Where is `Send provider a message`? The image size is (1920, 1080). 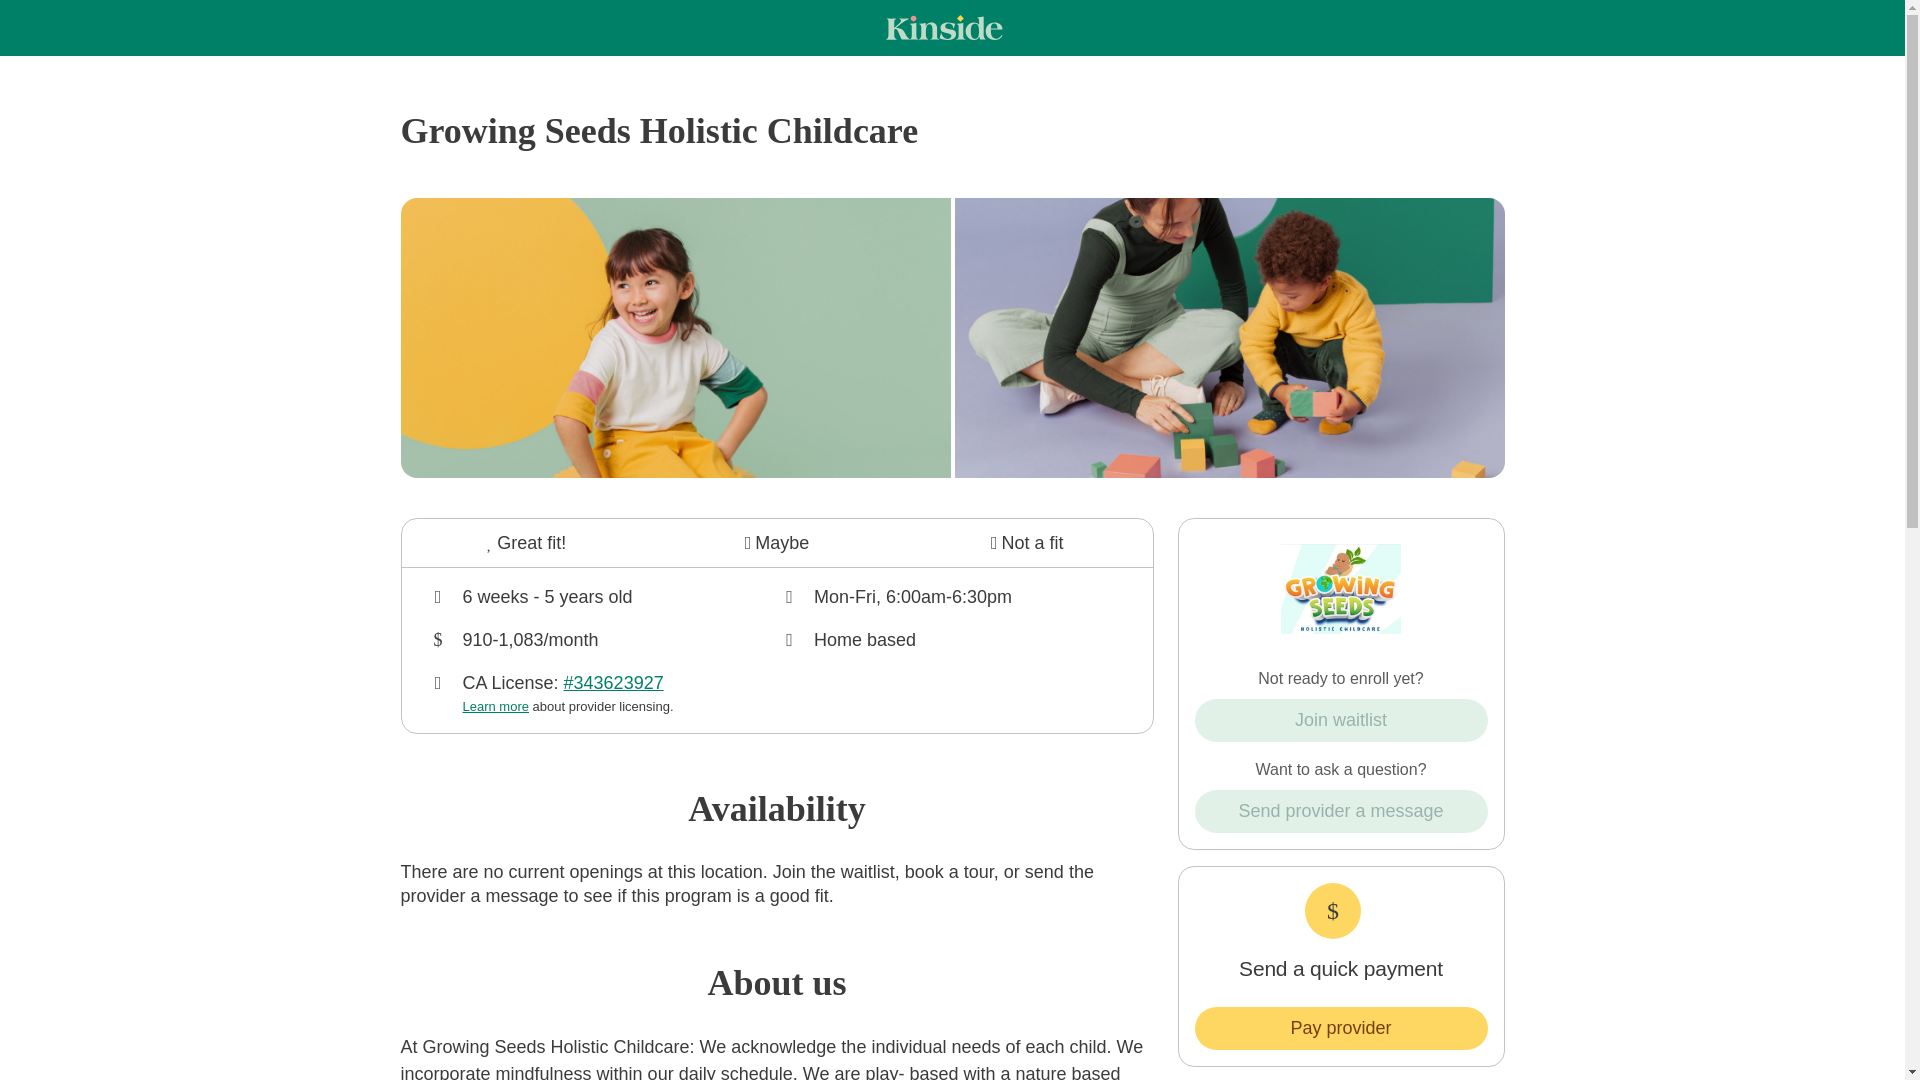
Send provider a message is located at coordinates (1340, 810).